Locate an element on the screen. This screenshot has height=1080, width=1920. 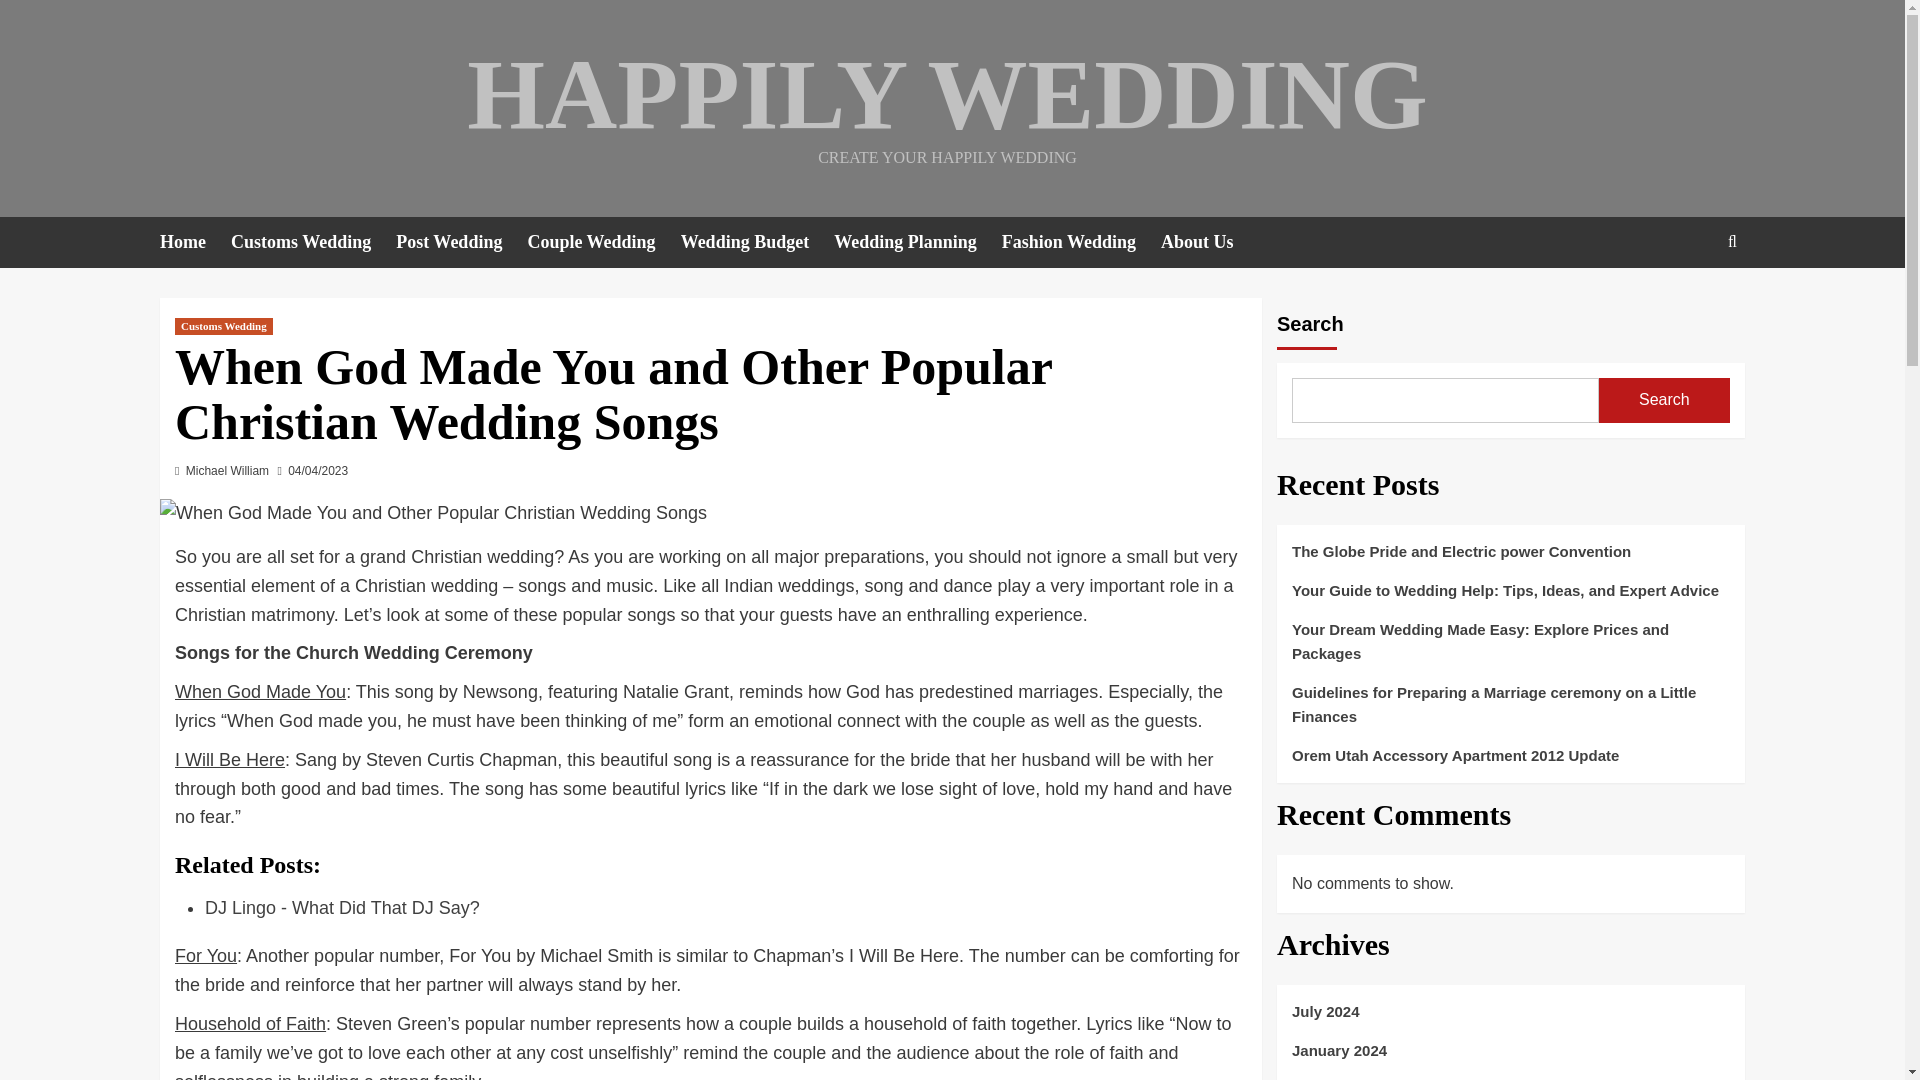
When God Made You and Other Popular Christian Wedding Songs is located at coordinates (432, 513).